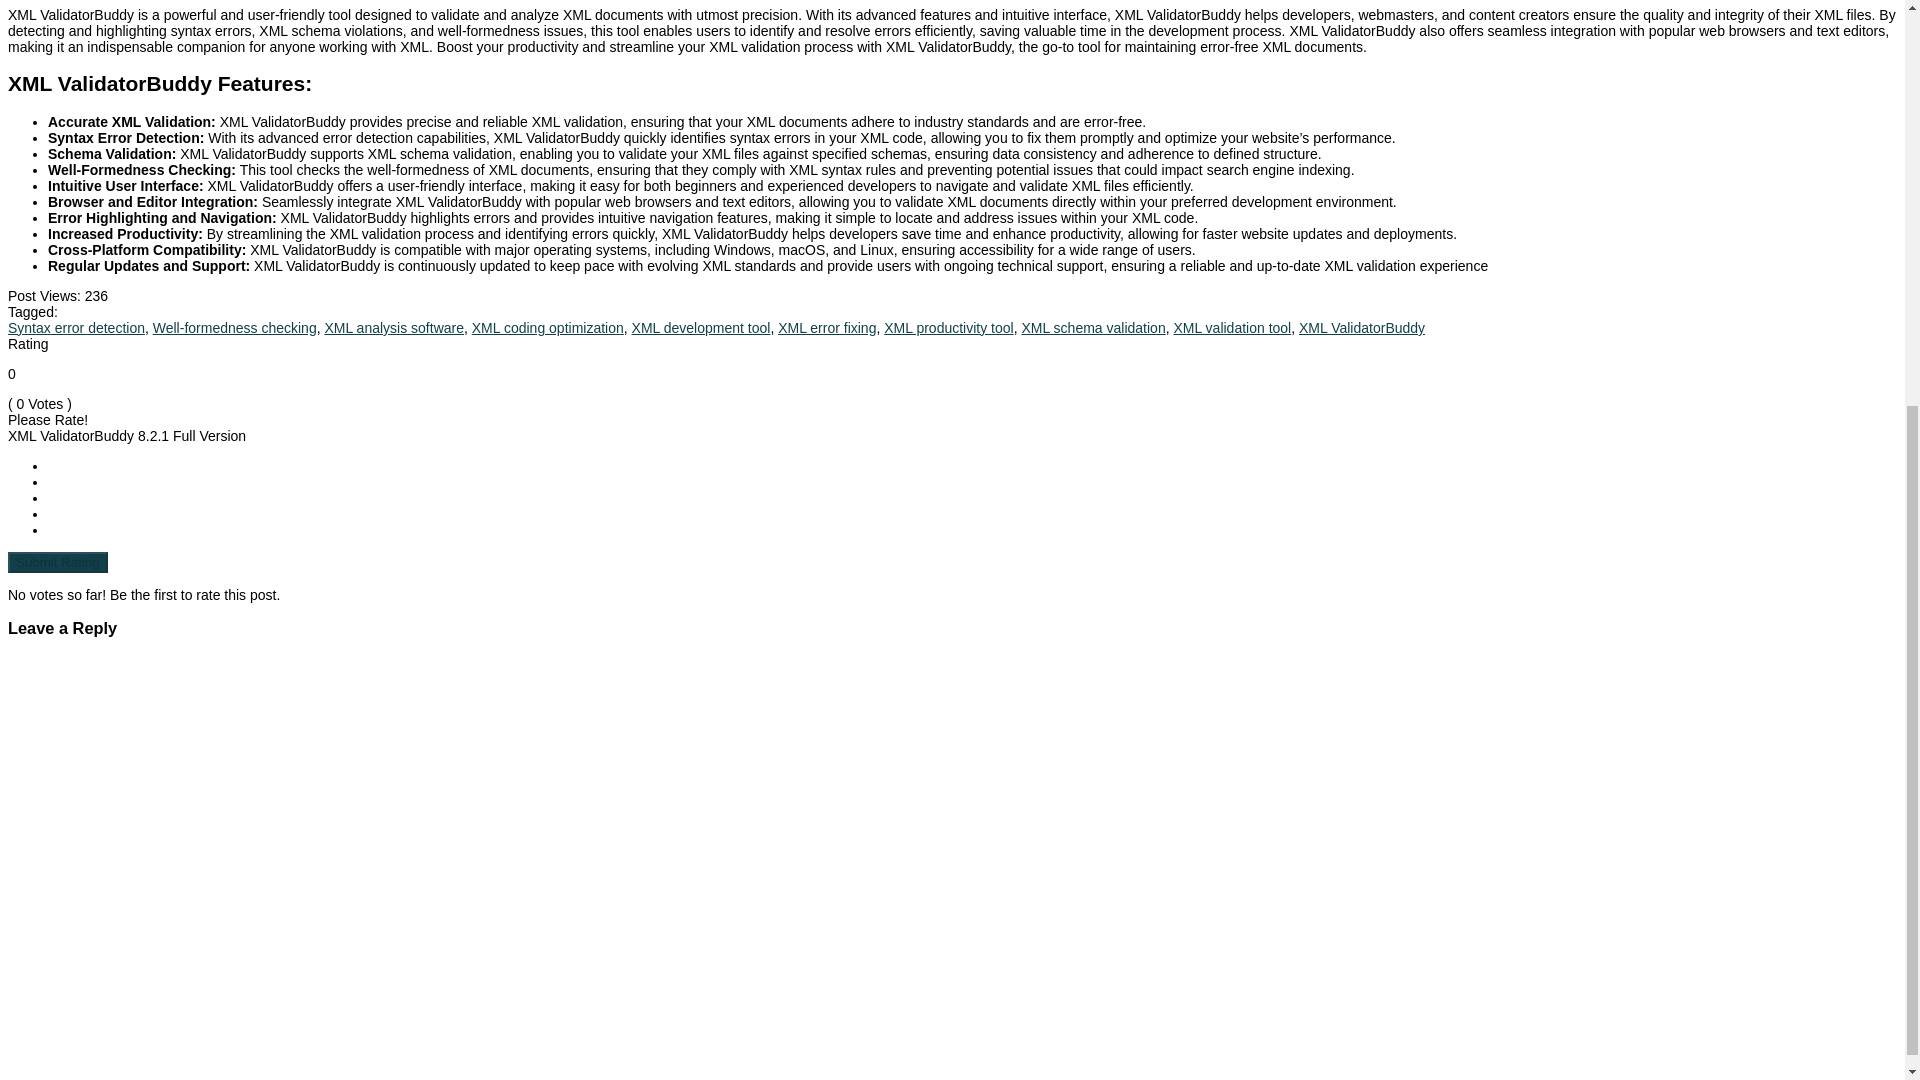  Describe the element at coordinates (948, 327) in the screenshot. I see `XML productivity tool` at that location.